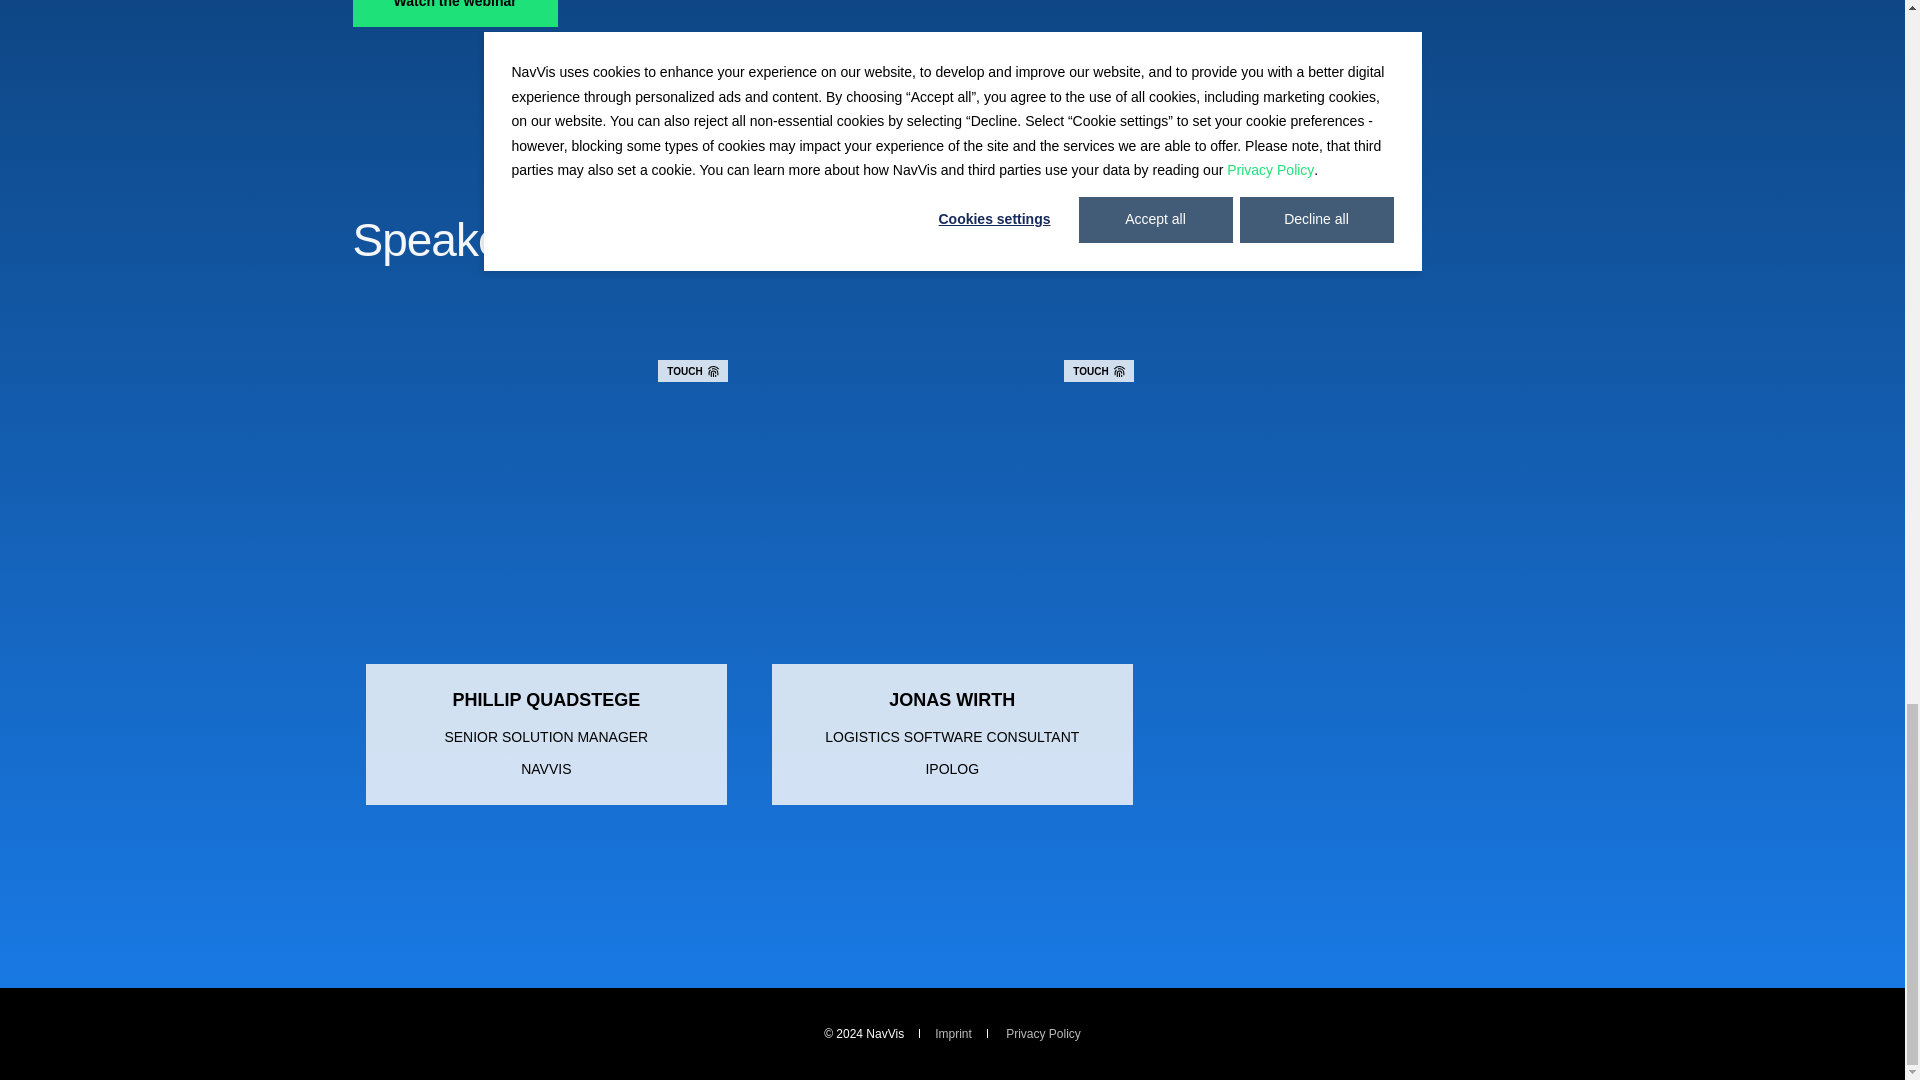 The width and height of the screenshot is (1920, 1080). What do you see at coordinates (1043, 1034) in the screenshot?
I see `Privacy Policy` at bounding box center [1043, 1034].